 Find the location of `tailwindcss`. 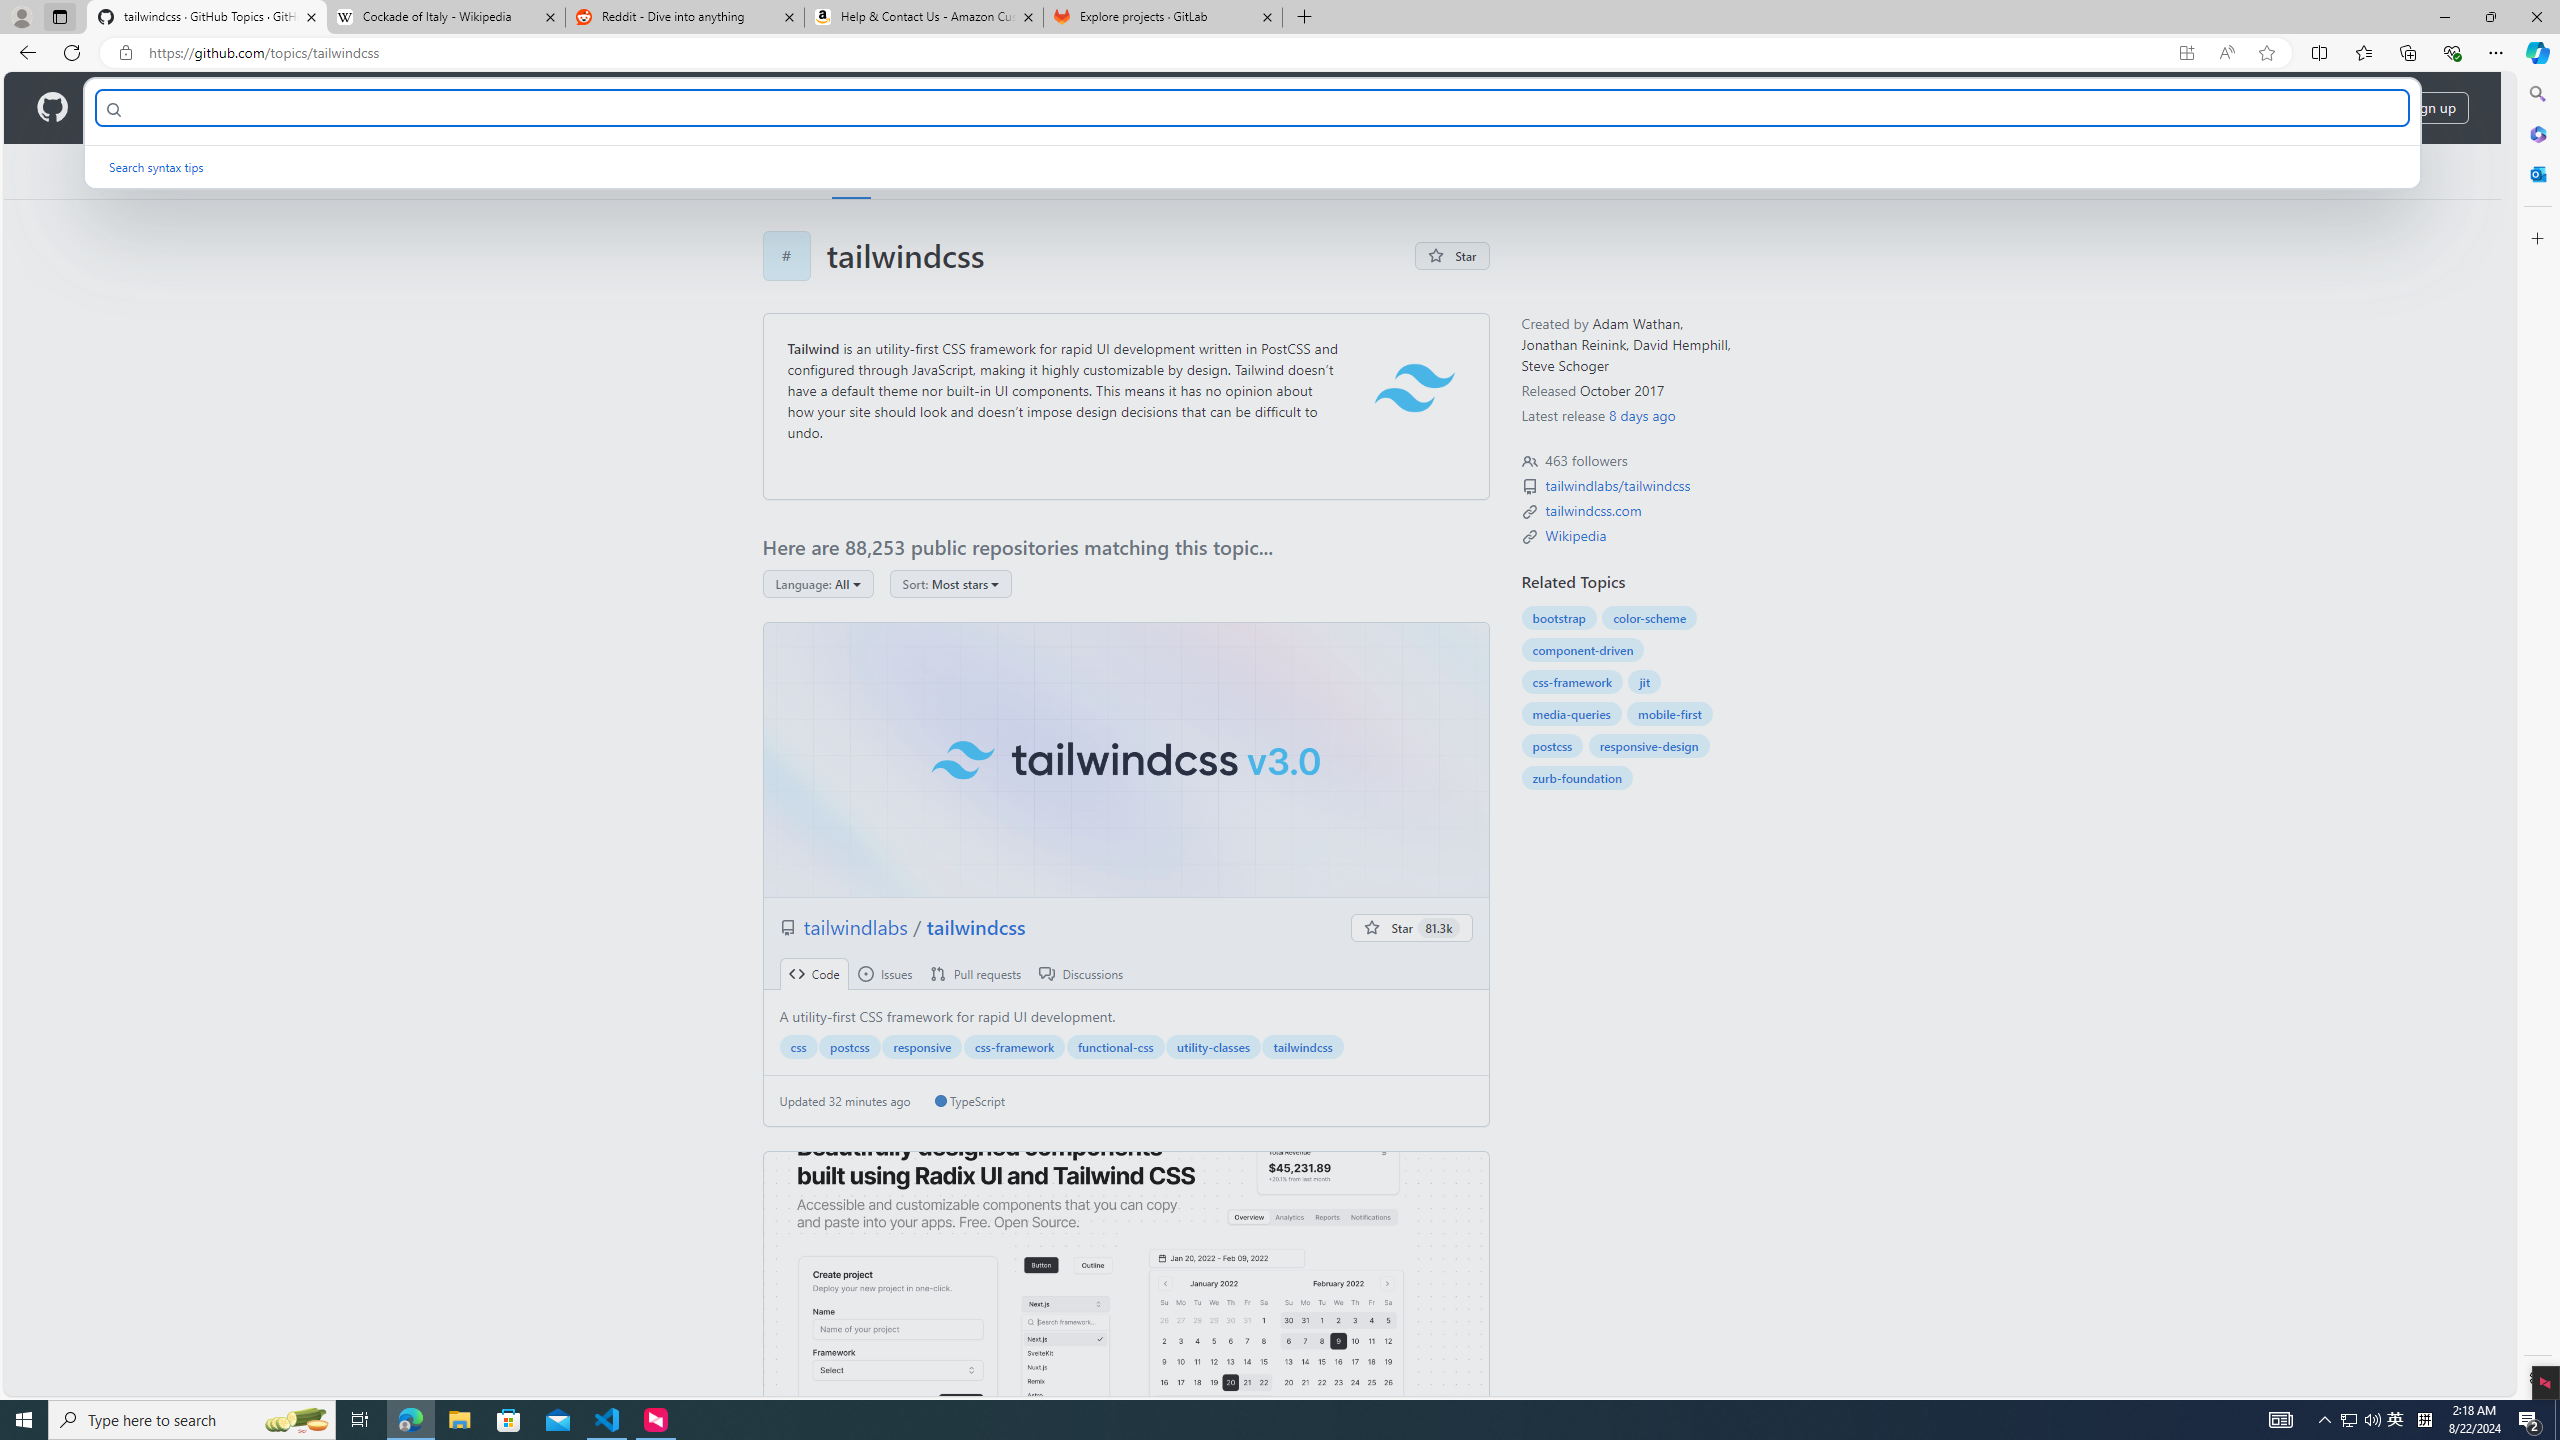

tailwindcss is located at coordinates (1126, 759).